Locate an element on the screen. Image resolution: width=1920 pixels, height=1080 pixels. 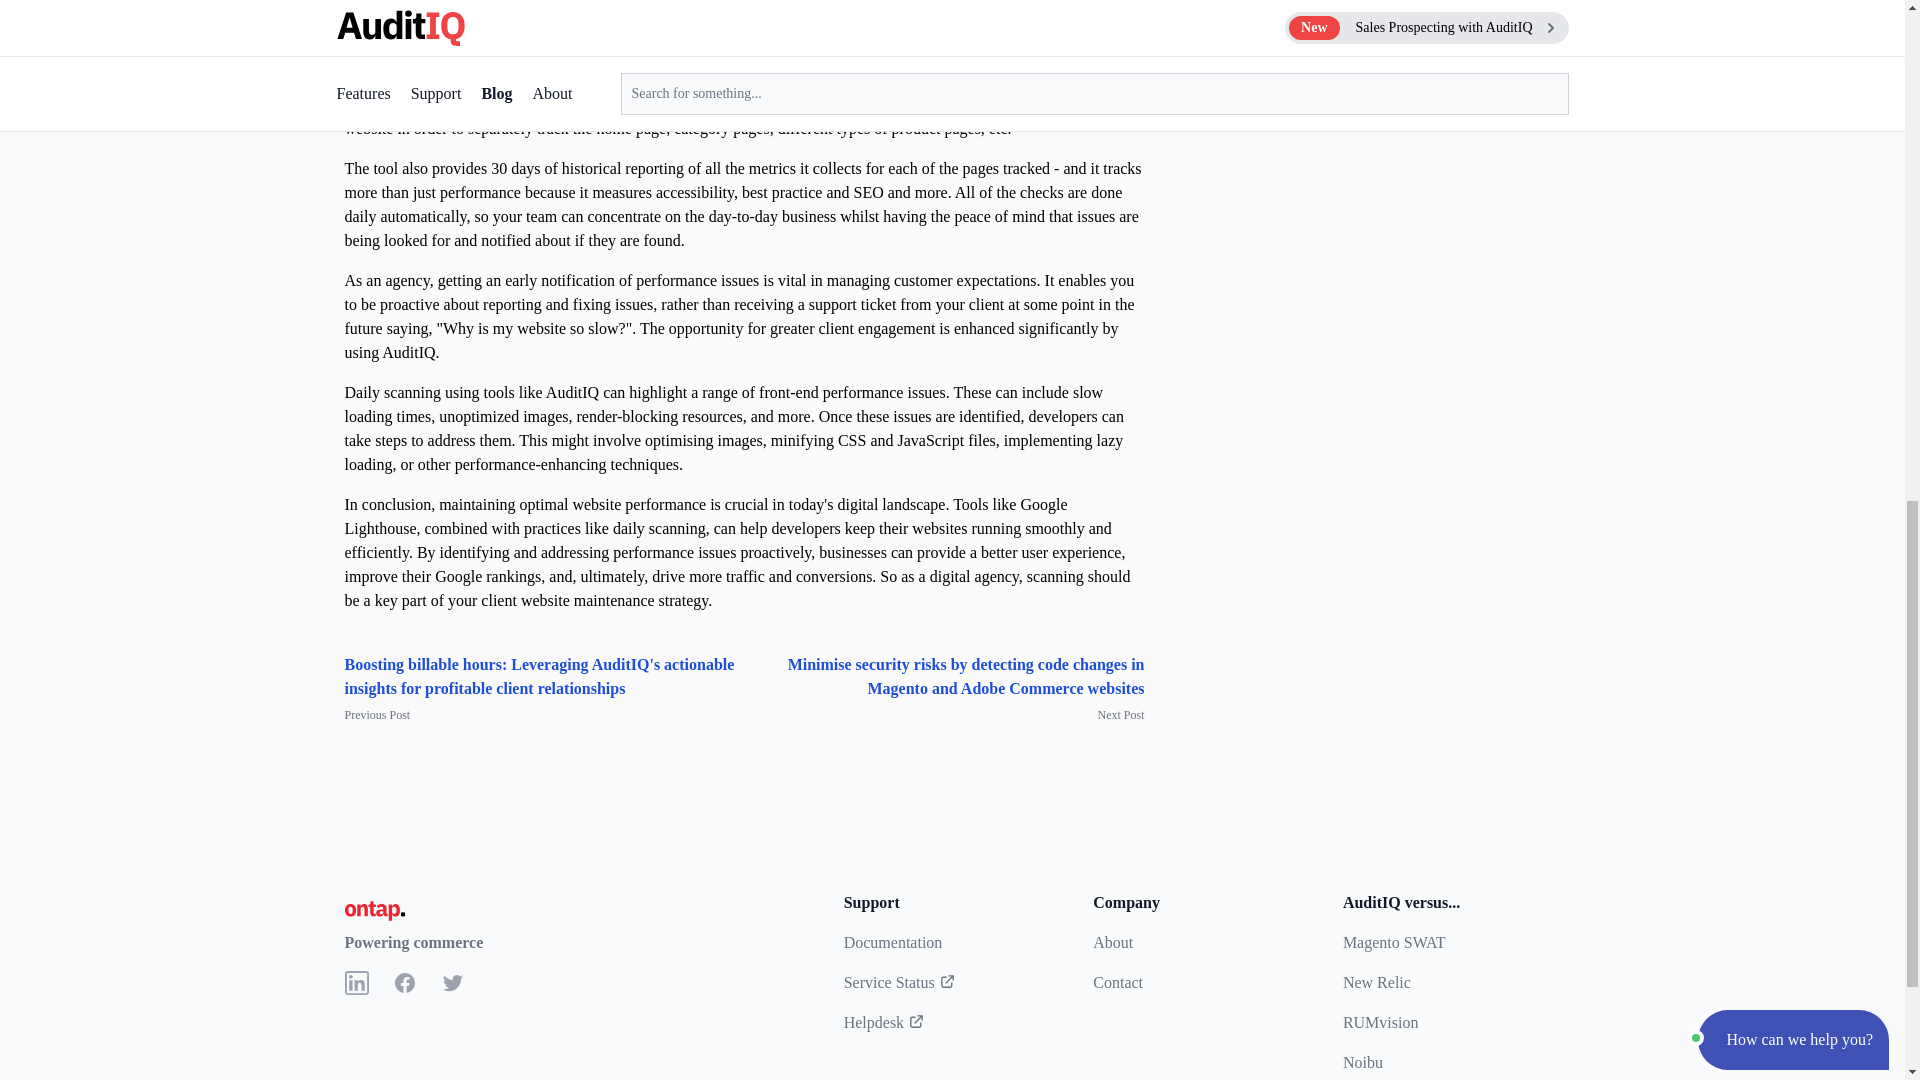
RUMvision is located at coordinates (1380, 1022).